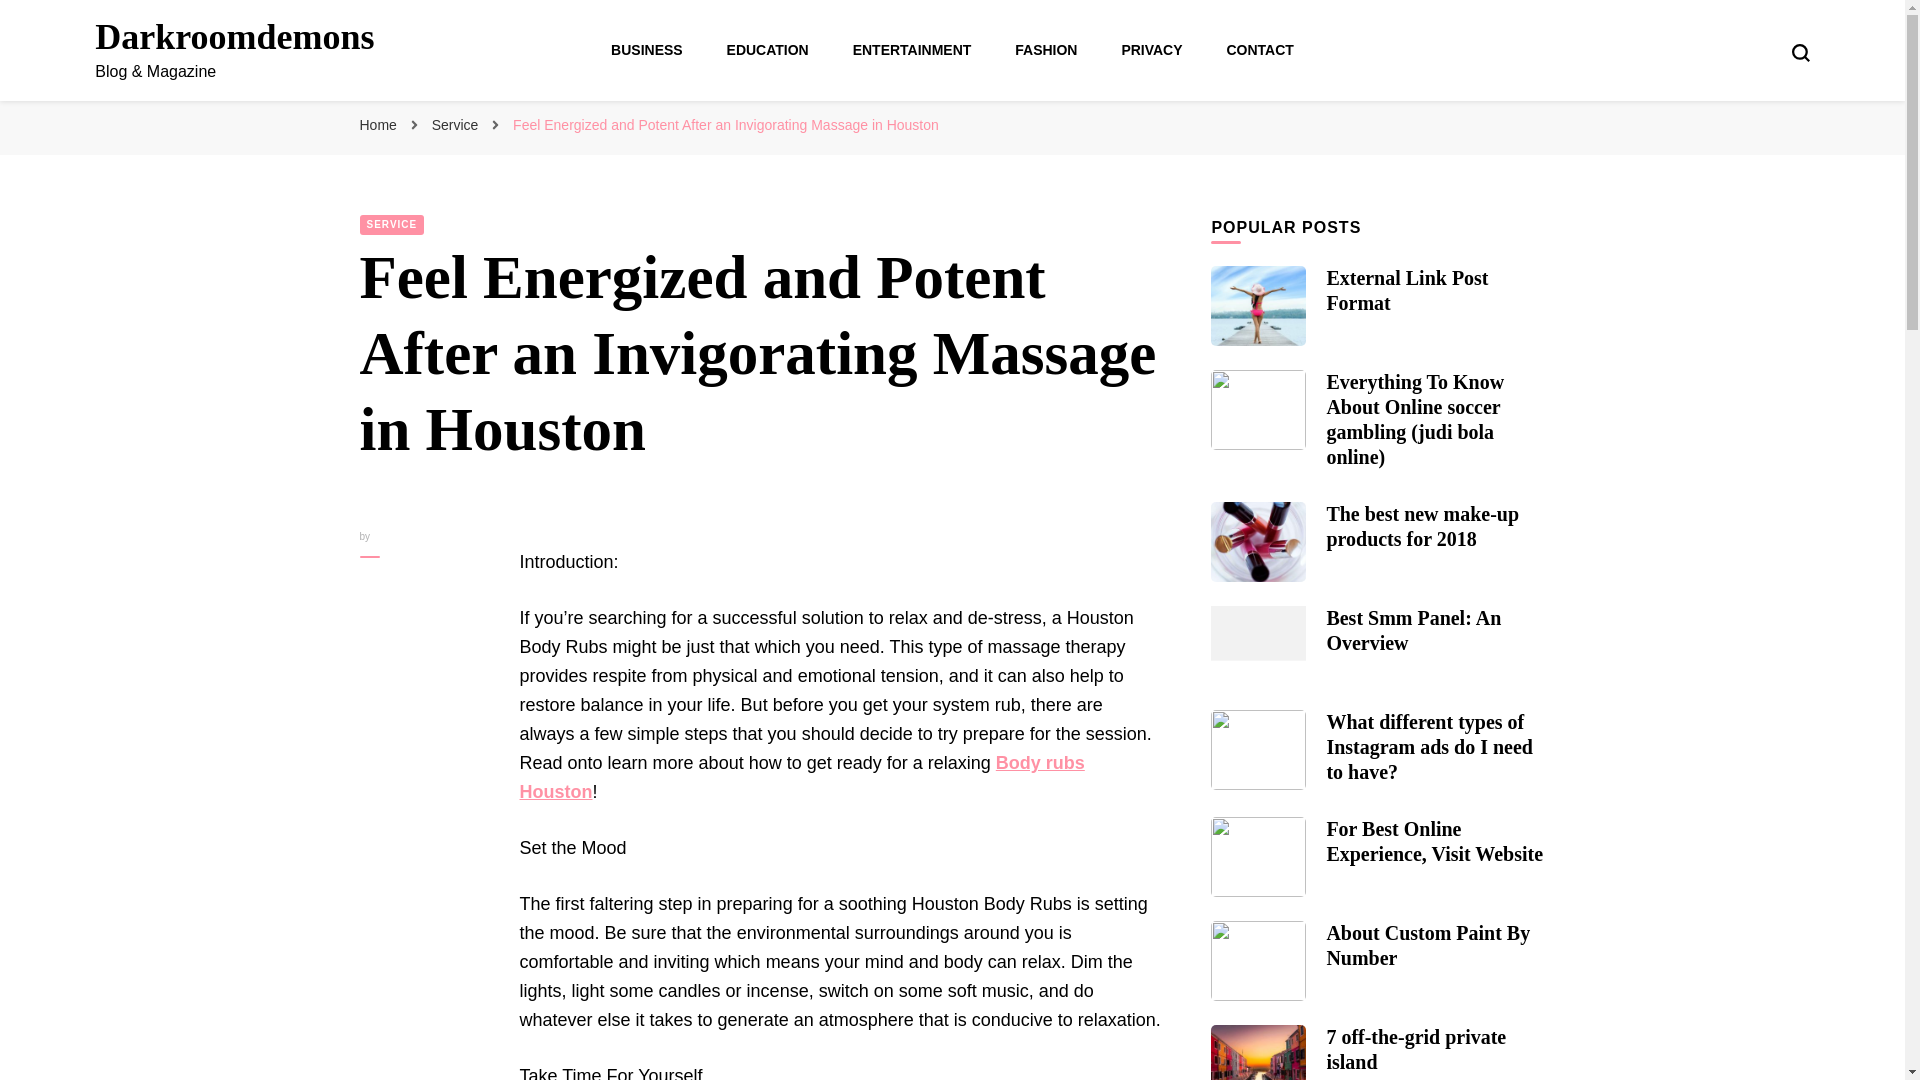  I want to click on BUSINESS, so click(646, 50).